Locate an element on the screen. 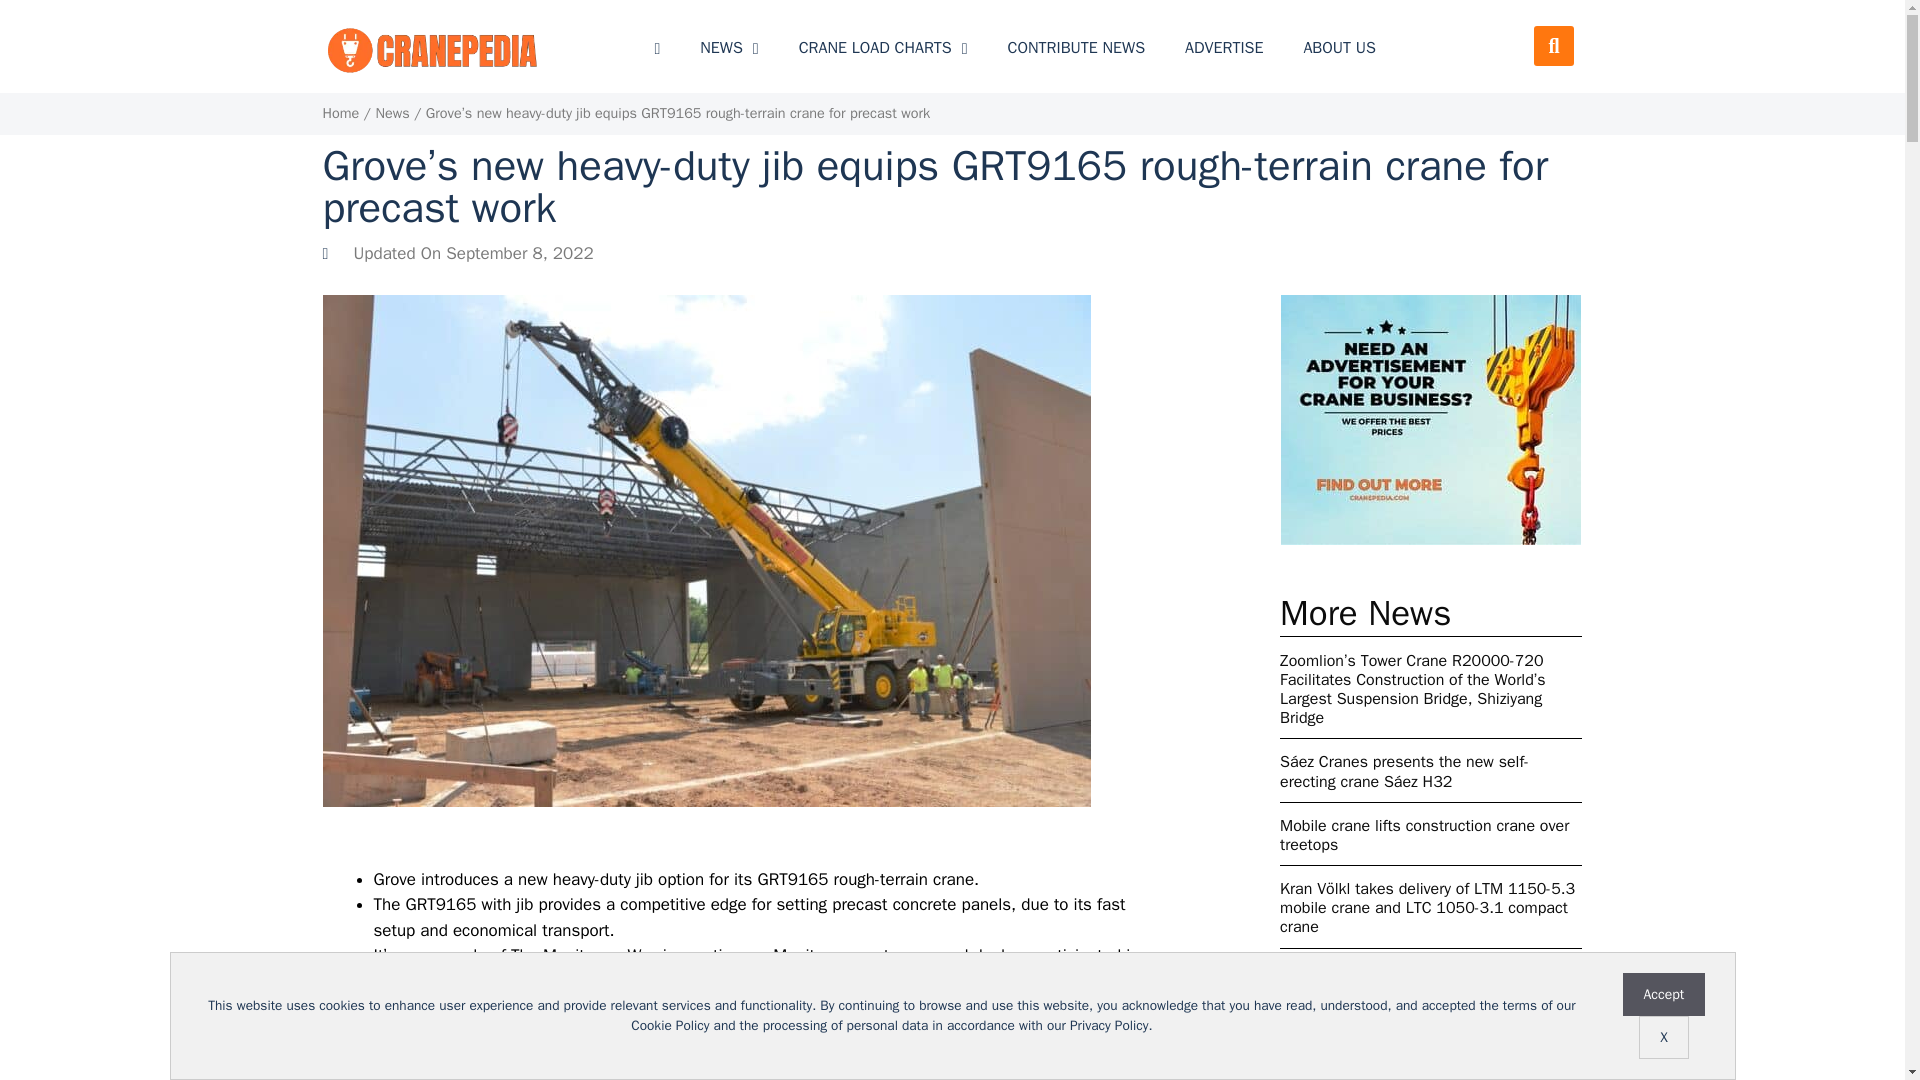  Northbank Civil and Marine Purchases Tadano GTC-1600 is located at coordinates (1431, 982).